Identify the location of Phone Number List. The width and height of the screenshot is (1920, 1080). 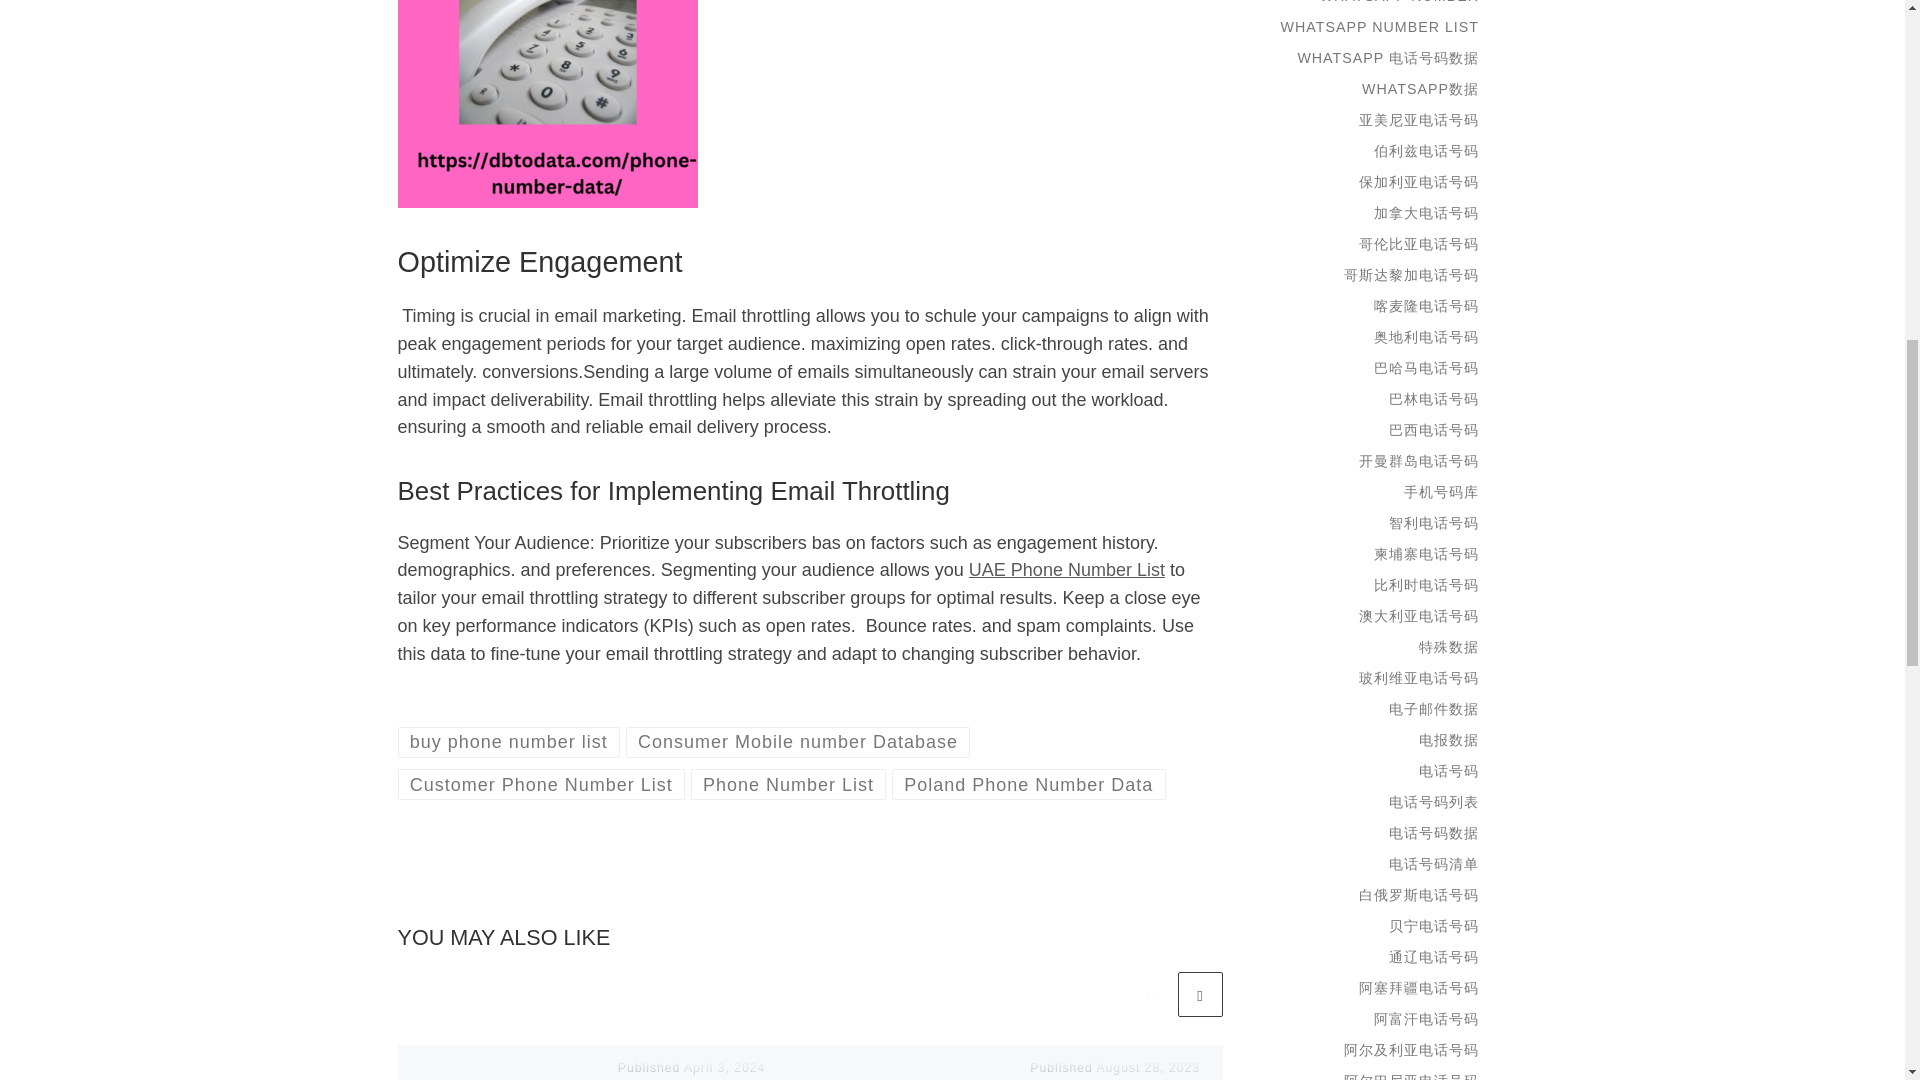
(789, 784).